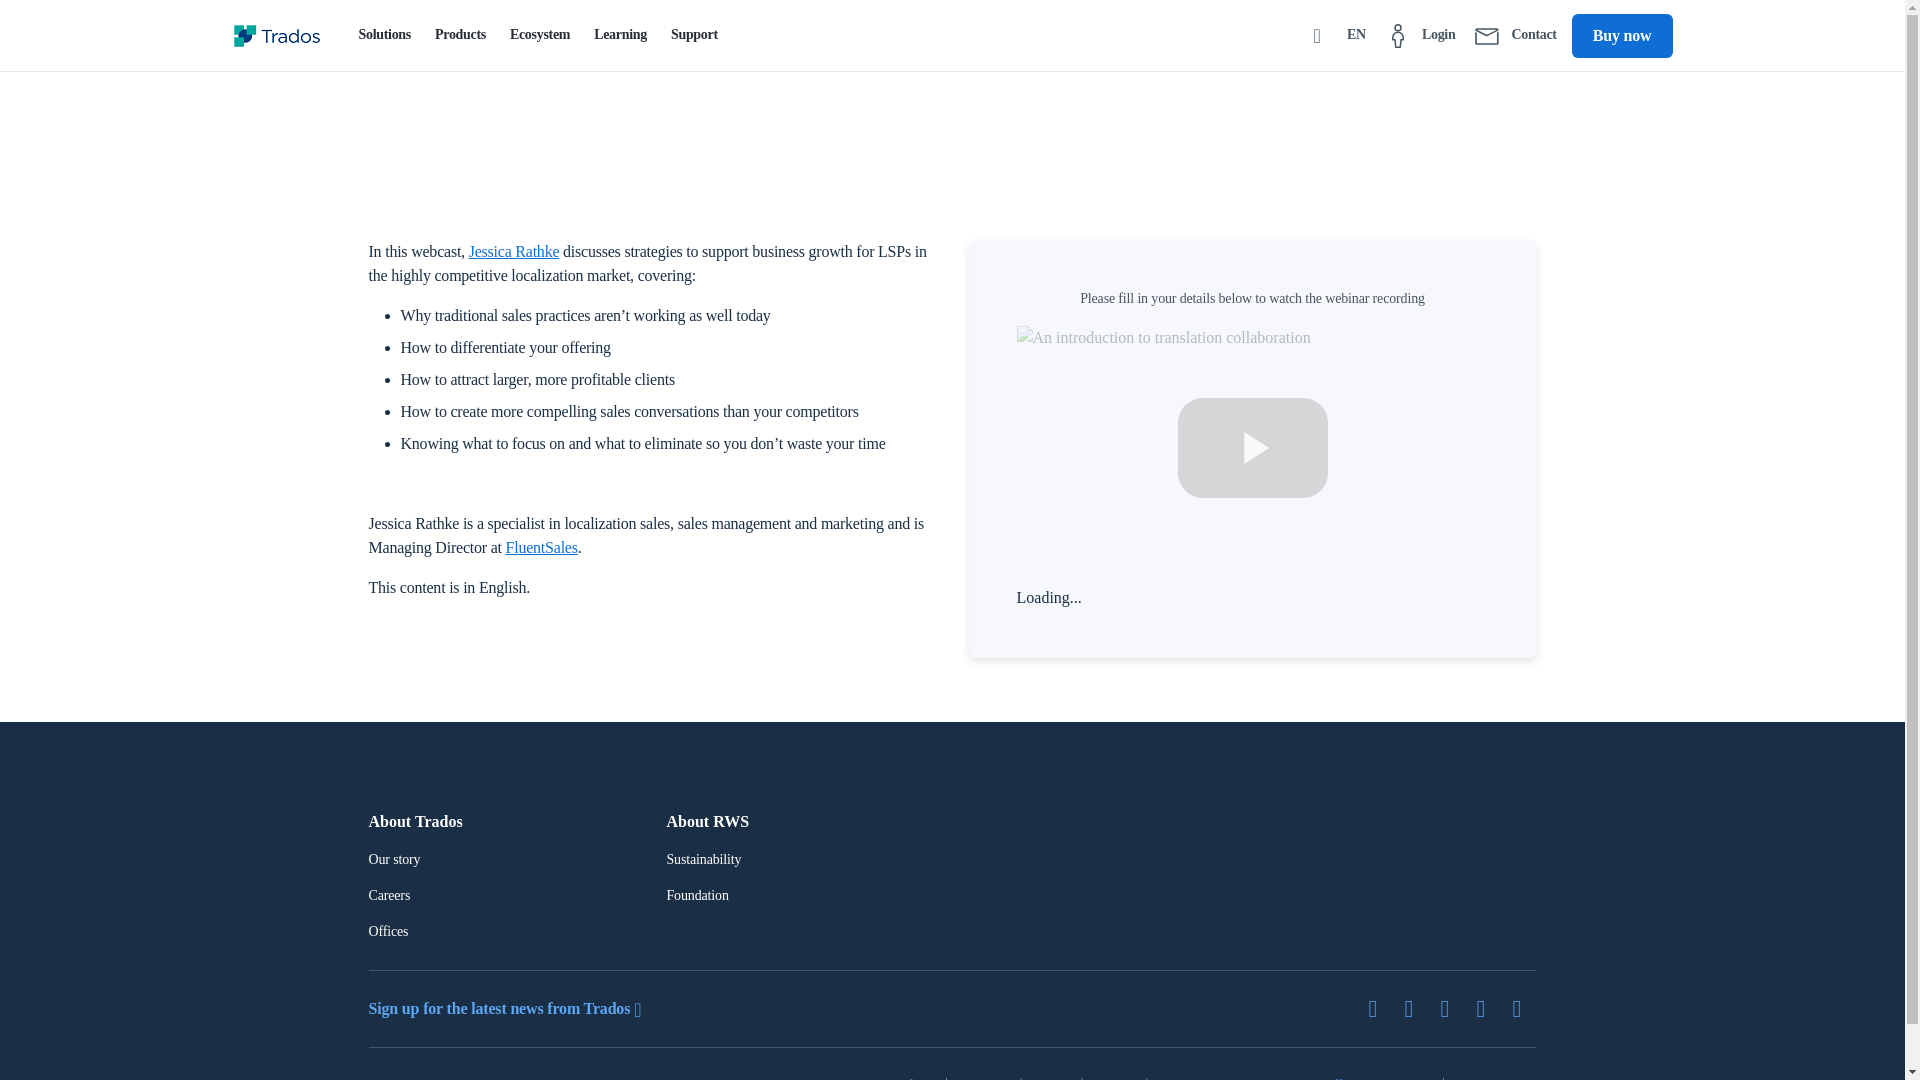 Image resolution: width=1920 pixels, height=1080 pixels. What do you see at coordinates (1524, 1008) in the screenshot?
I see `Instagram` at bounding box center [1524, 1008].